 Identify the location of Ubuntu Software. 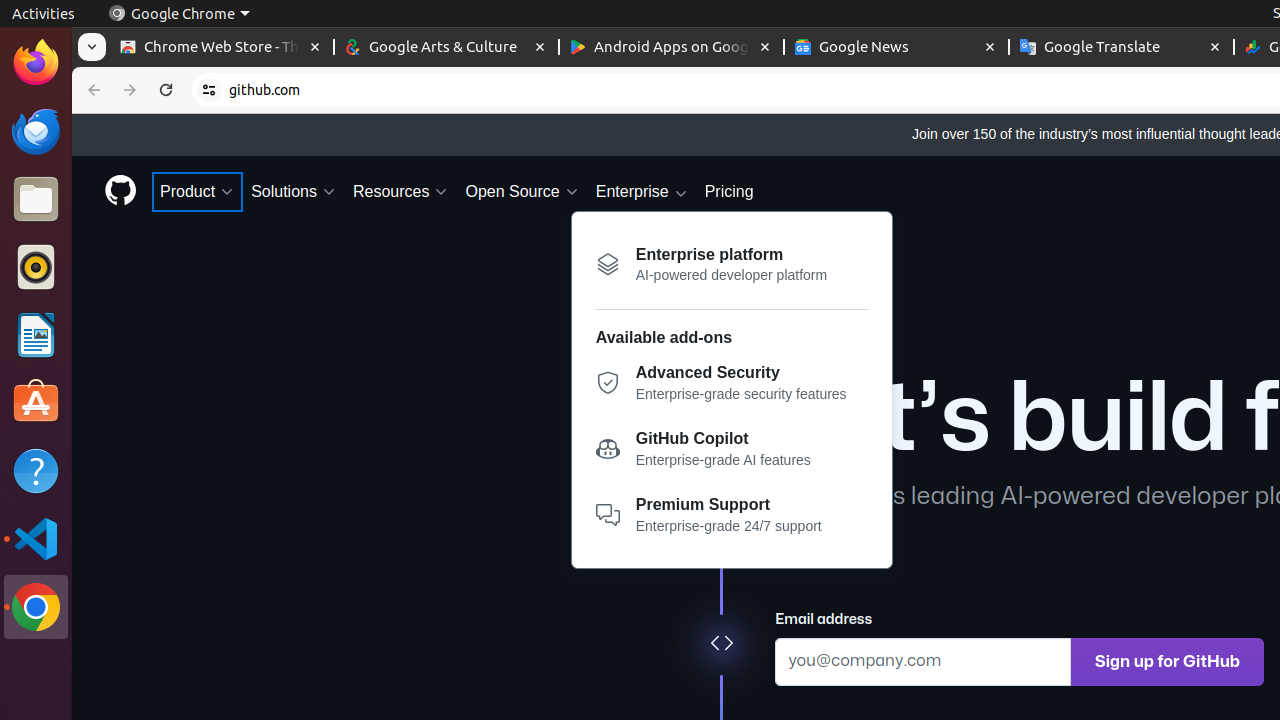
(36, 402).